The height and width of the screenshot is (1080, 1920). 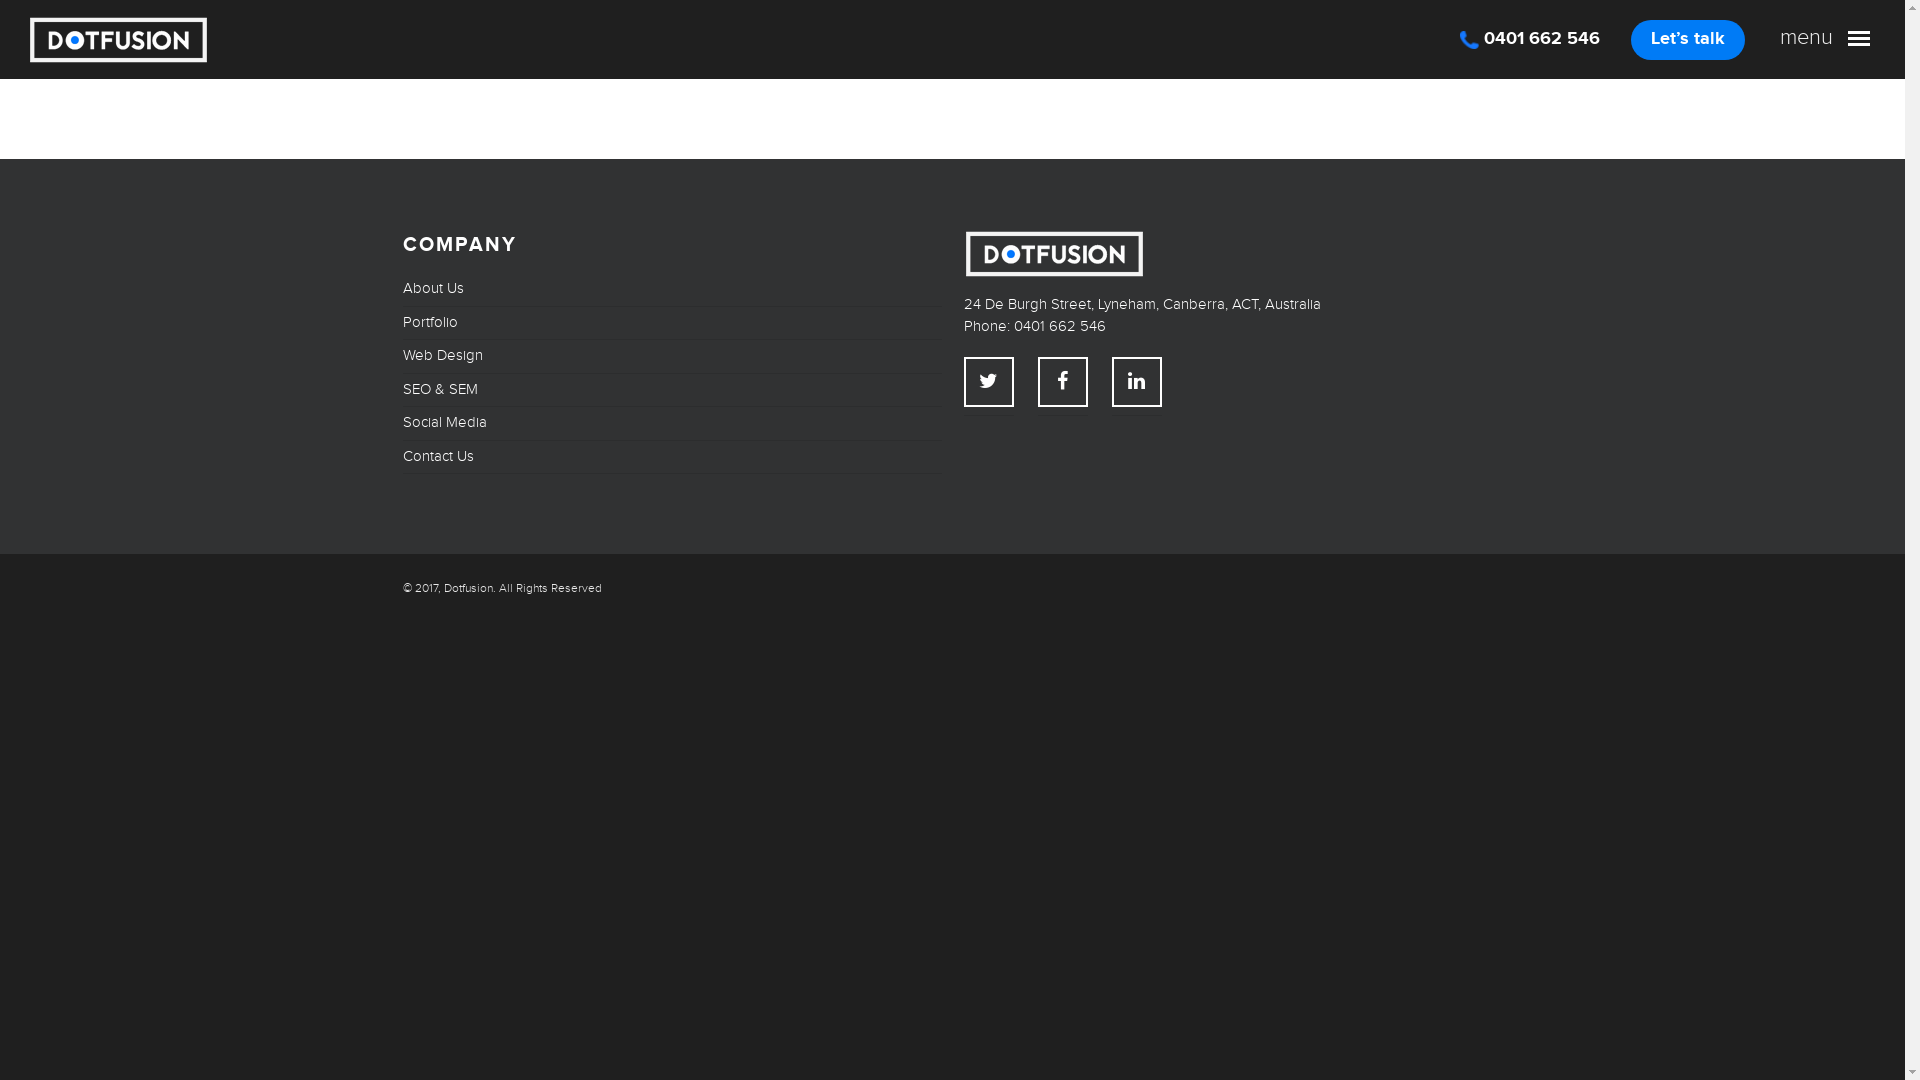 I want to click on Social Media, so click(x=672, y=424).